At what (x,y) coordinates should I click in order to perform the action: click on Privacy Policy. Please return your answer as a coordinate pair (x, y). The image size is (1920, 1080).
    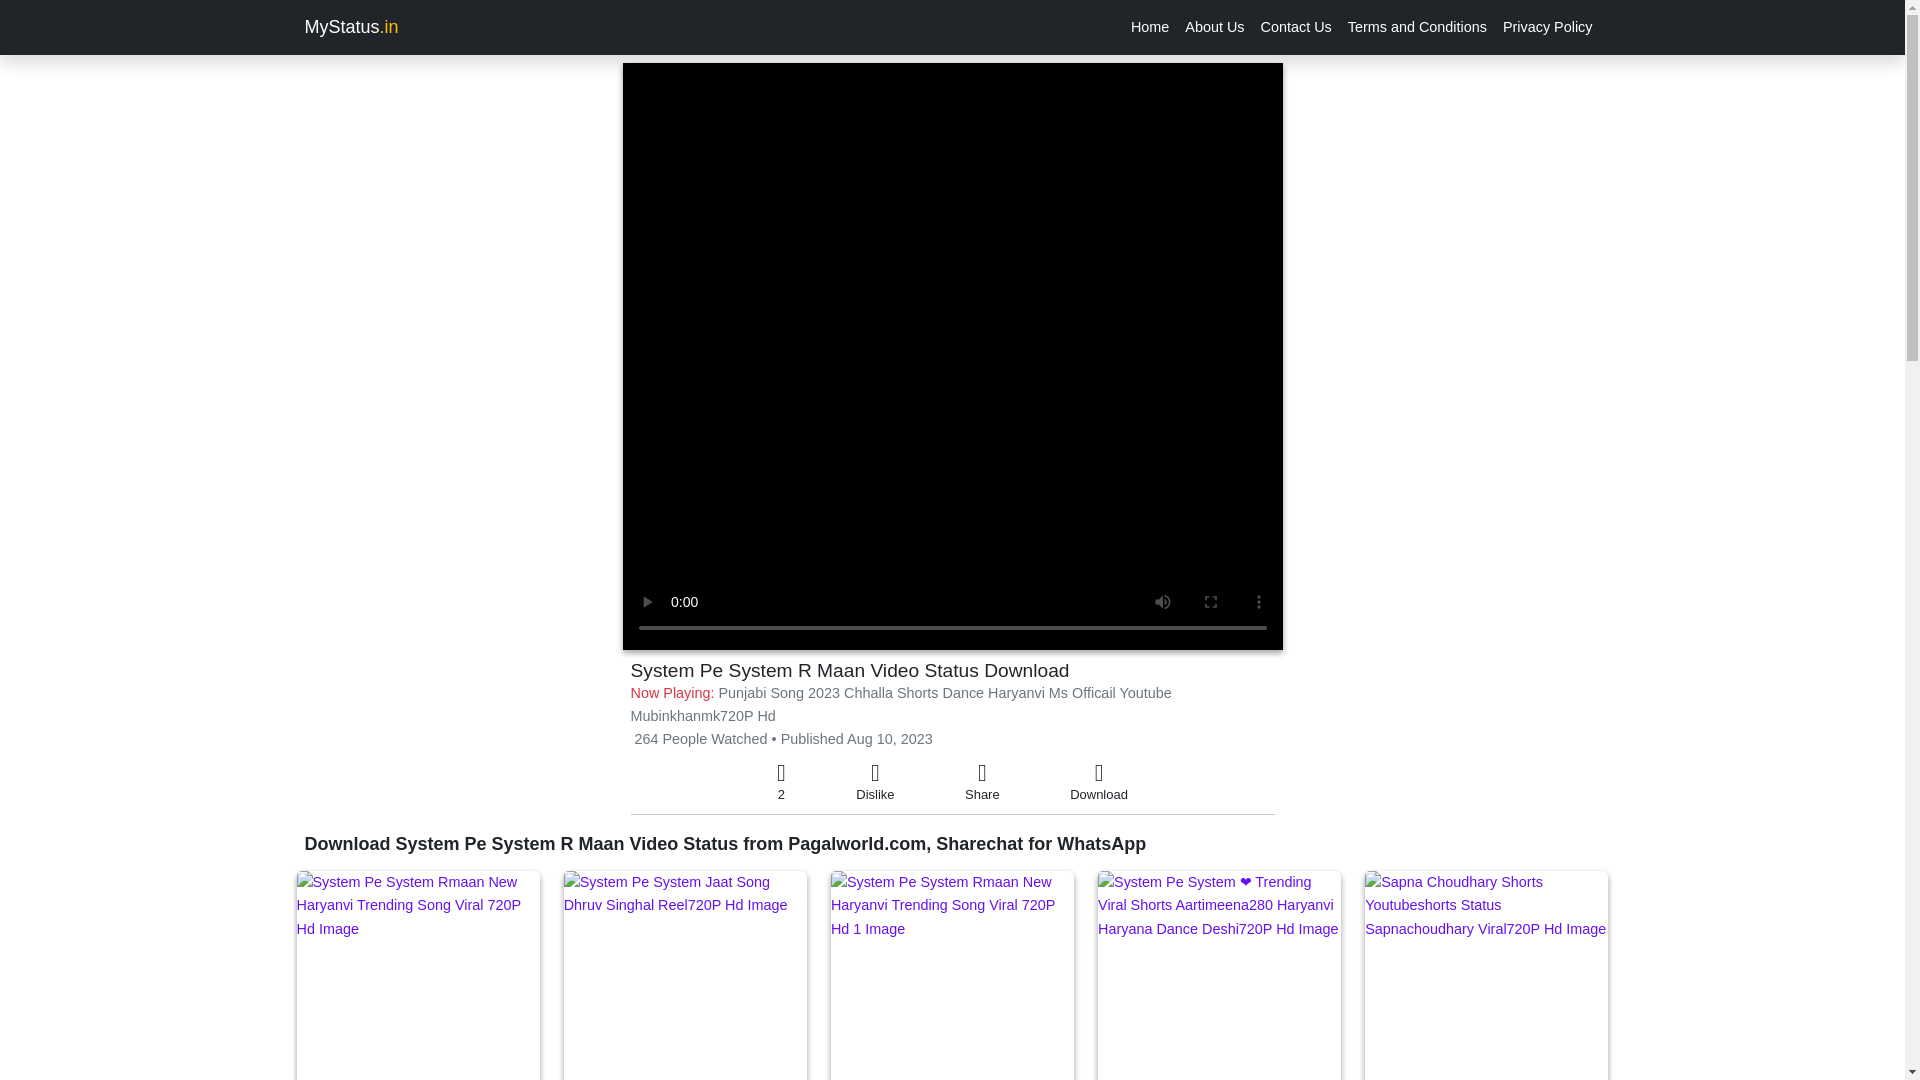
    Looking at the image, I should click on (1548, 27).